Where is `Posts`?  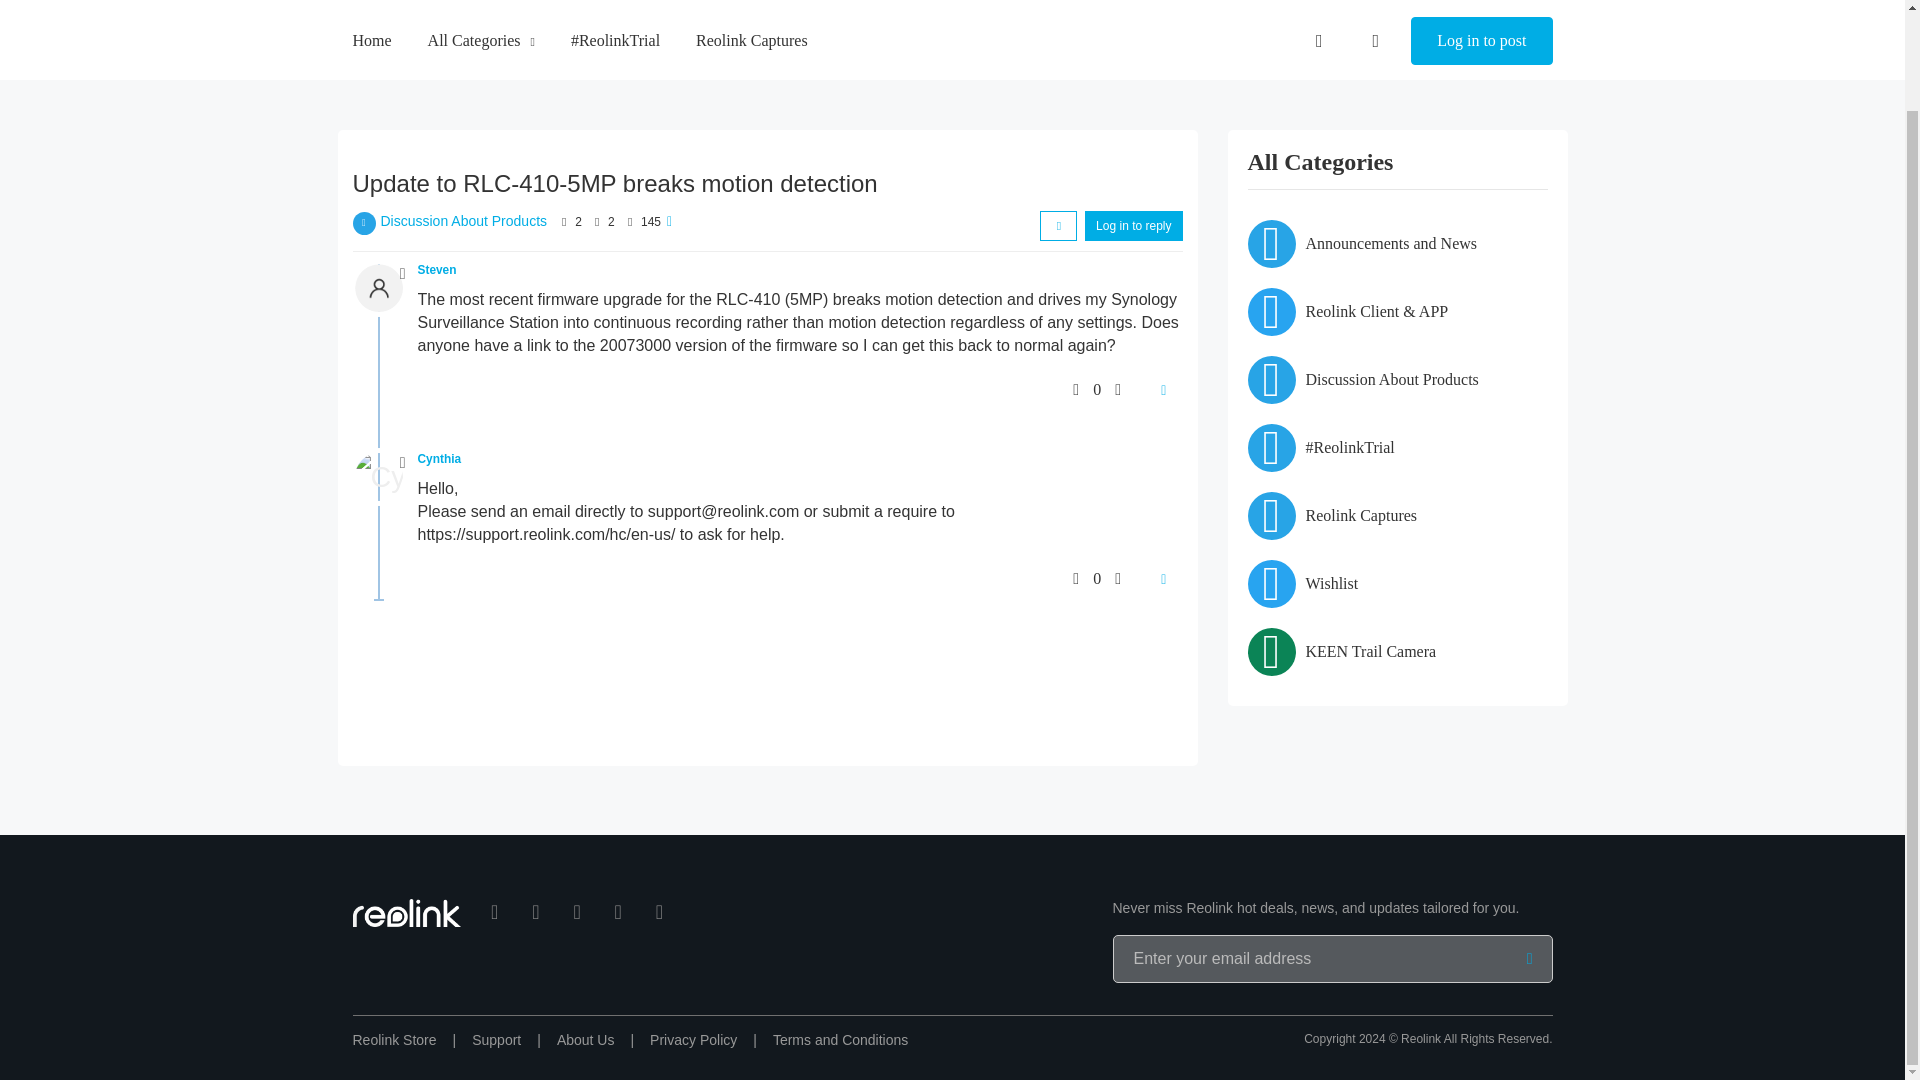
Posts is located at coordinates (596, 222).